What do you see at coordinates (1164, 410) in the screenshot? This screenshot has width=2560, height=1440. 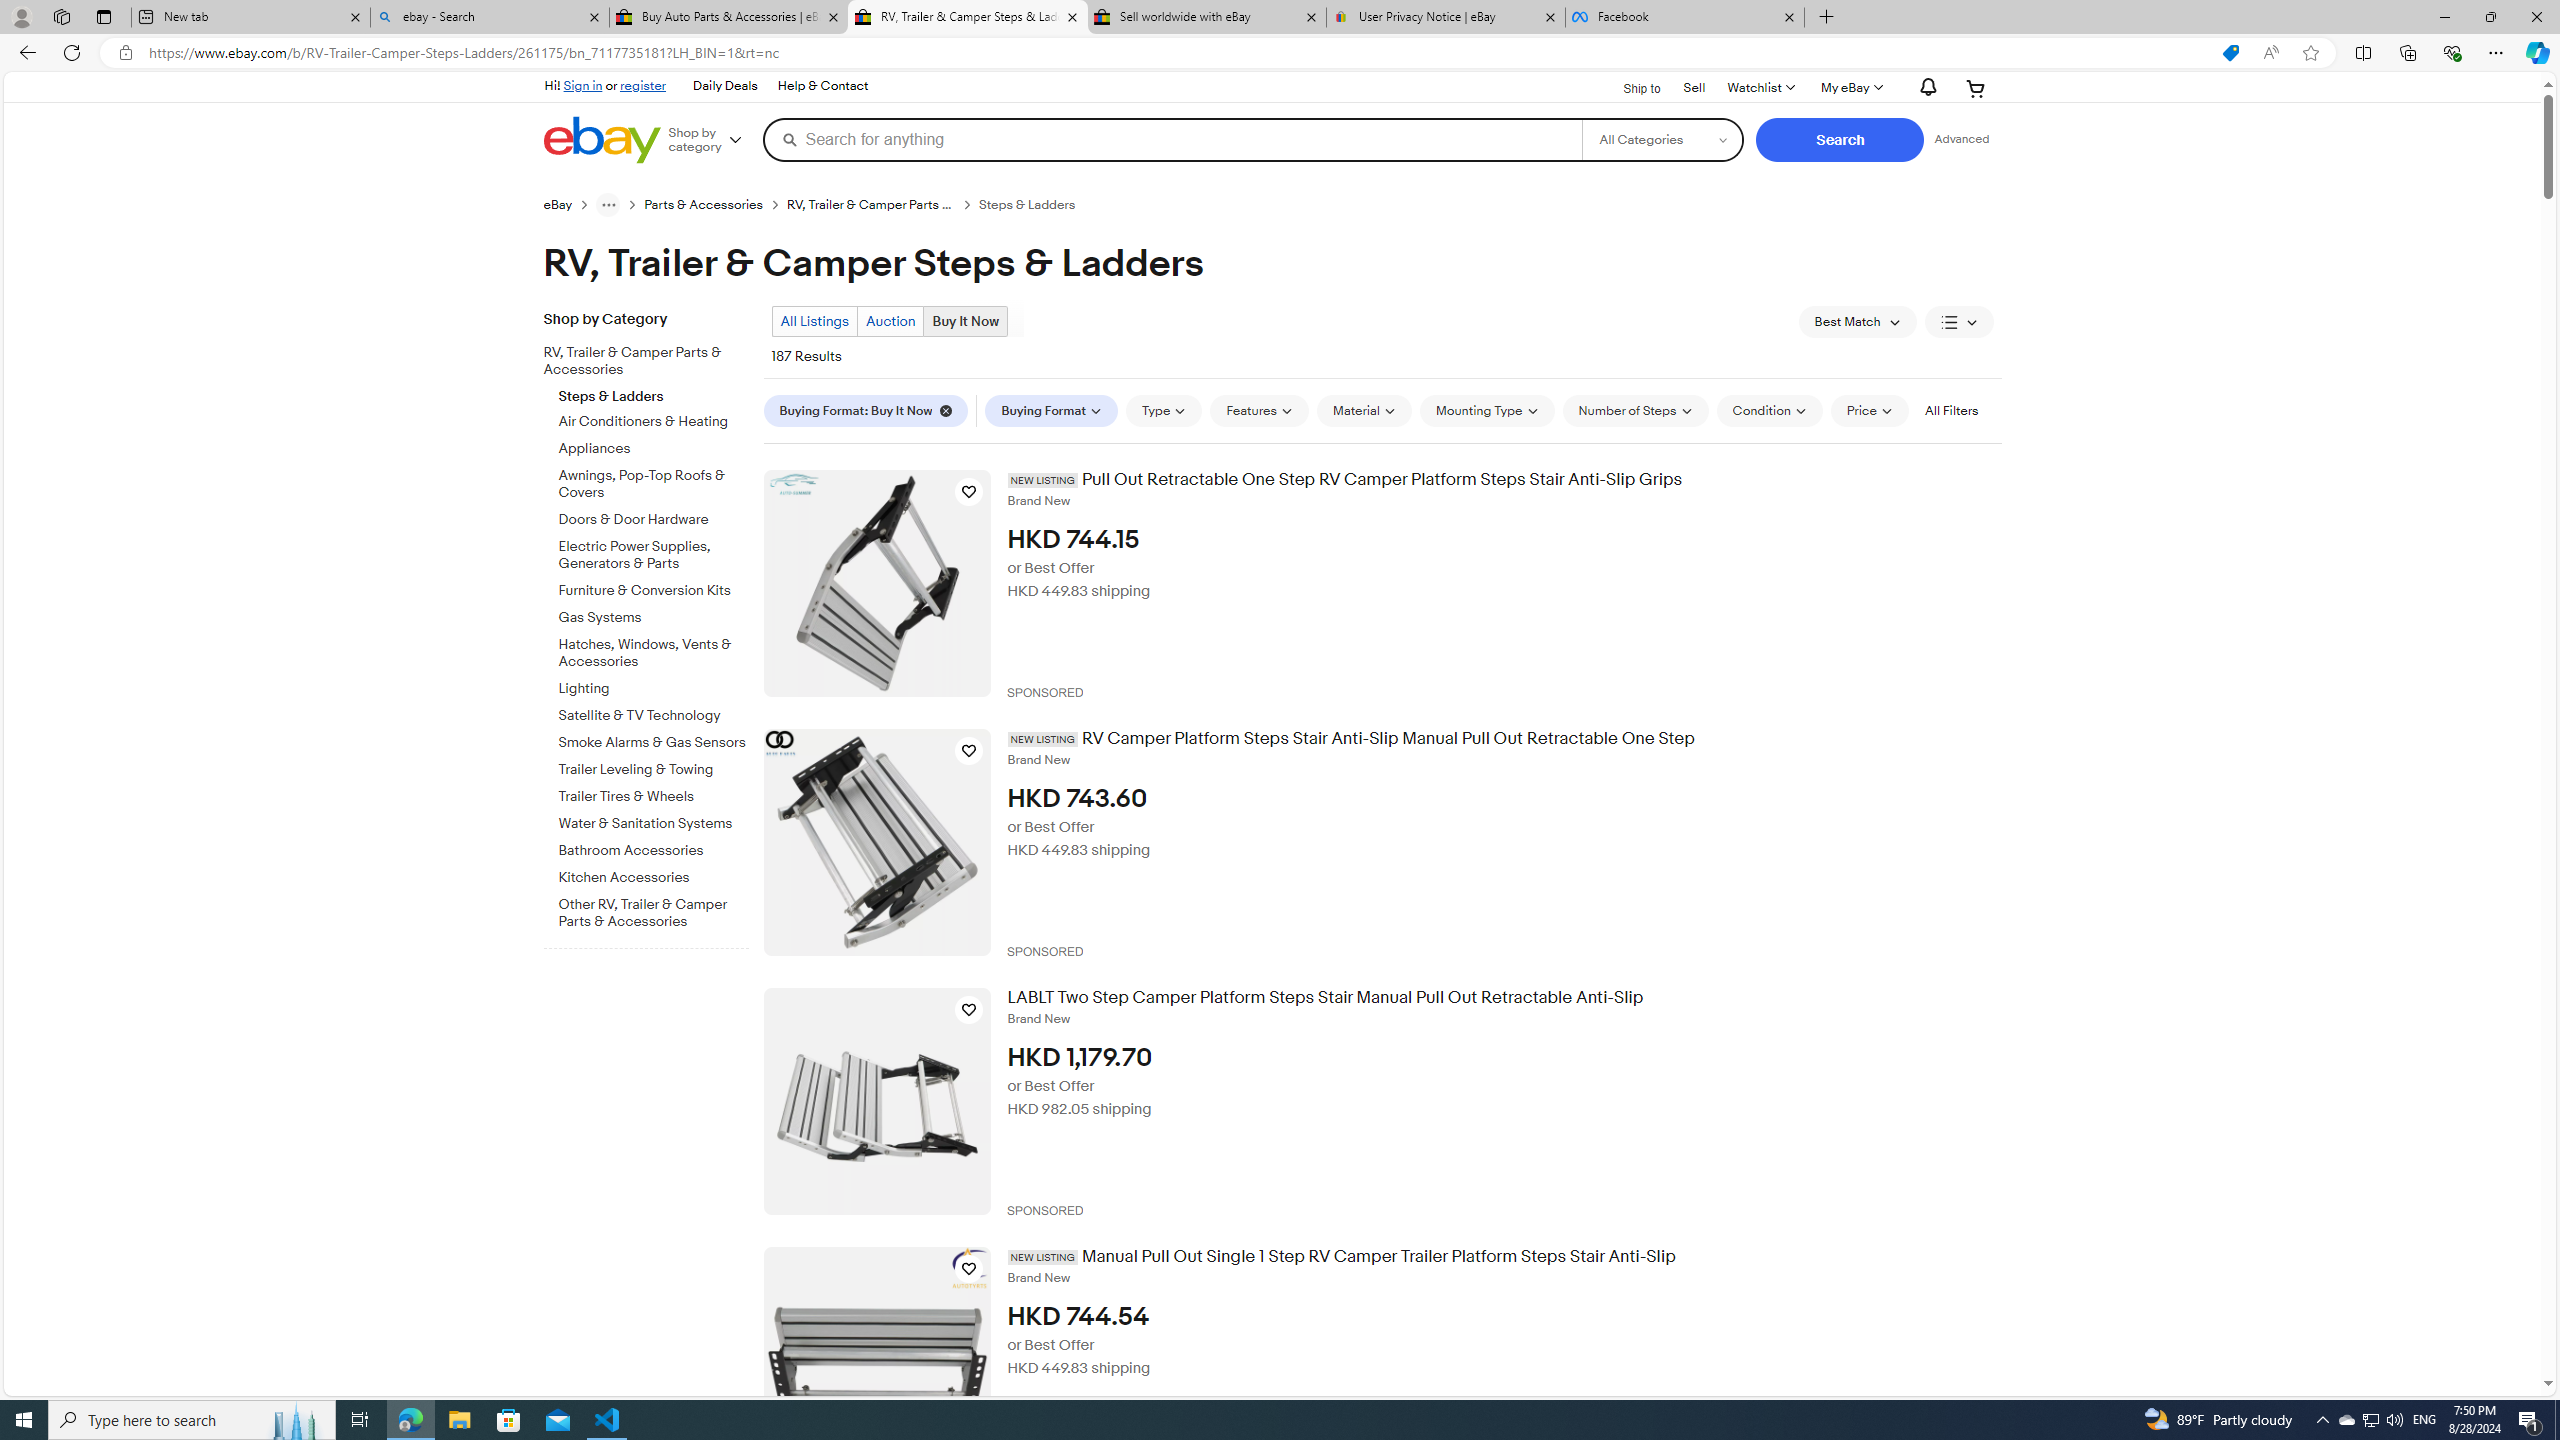 I see `Type` at bounding box center [1164, 410].